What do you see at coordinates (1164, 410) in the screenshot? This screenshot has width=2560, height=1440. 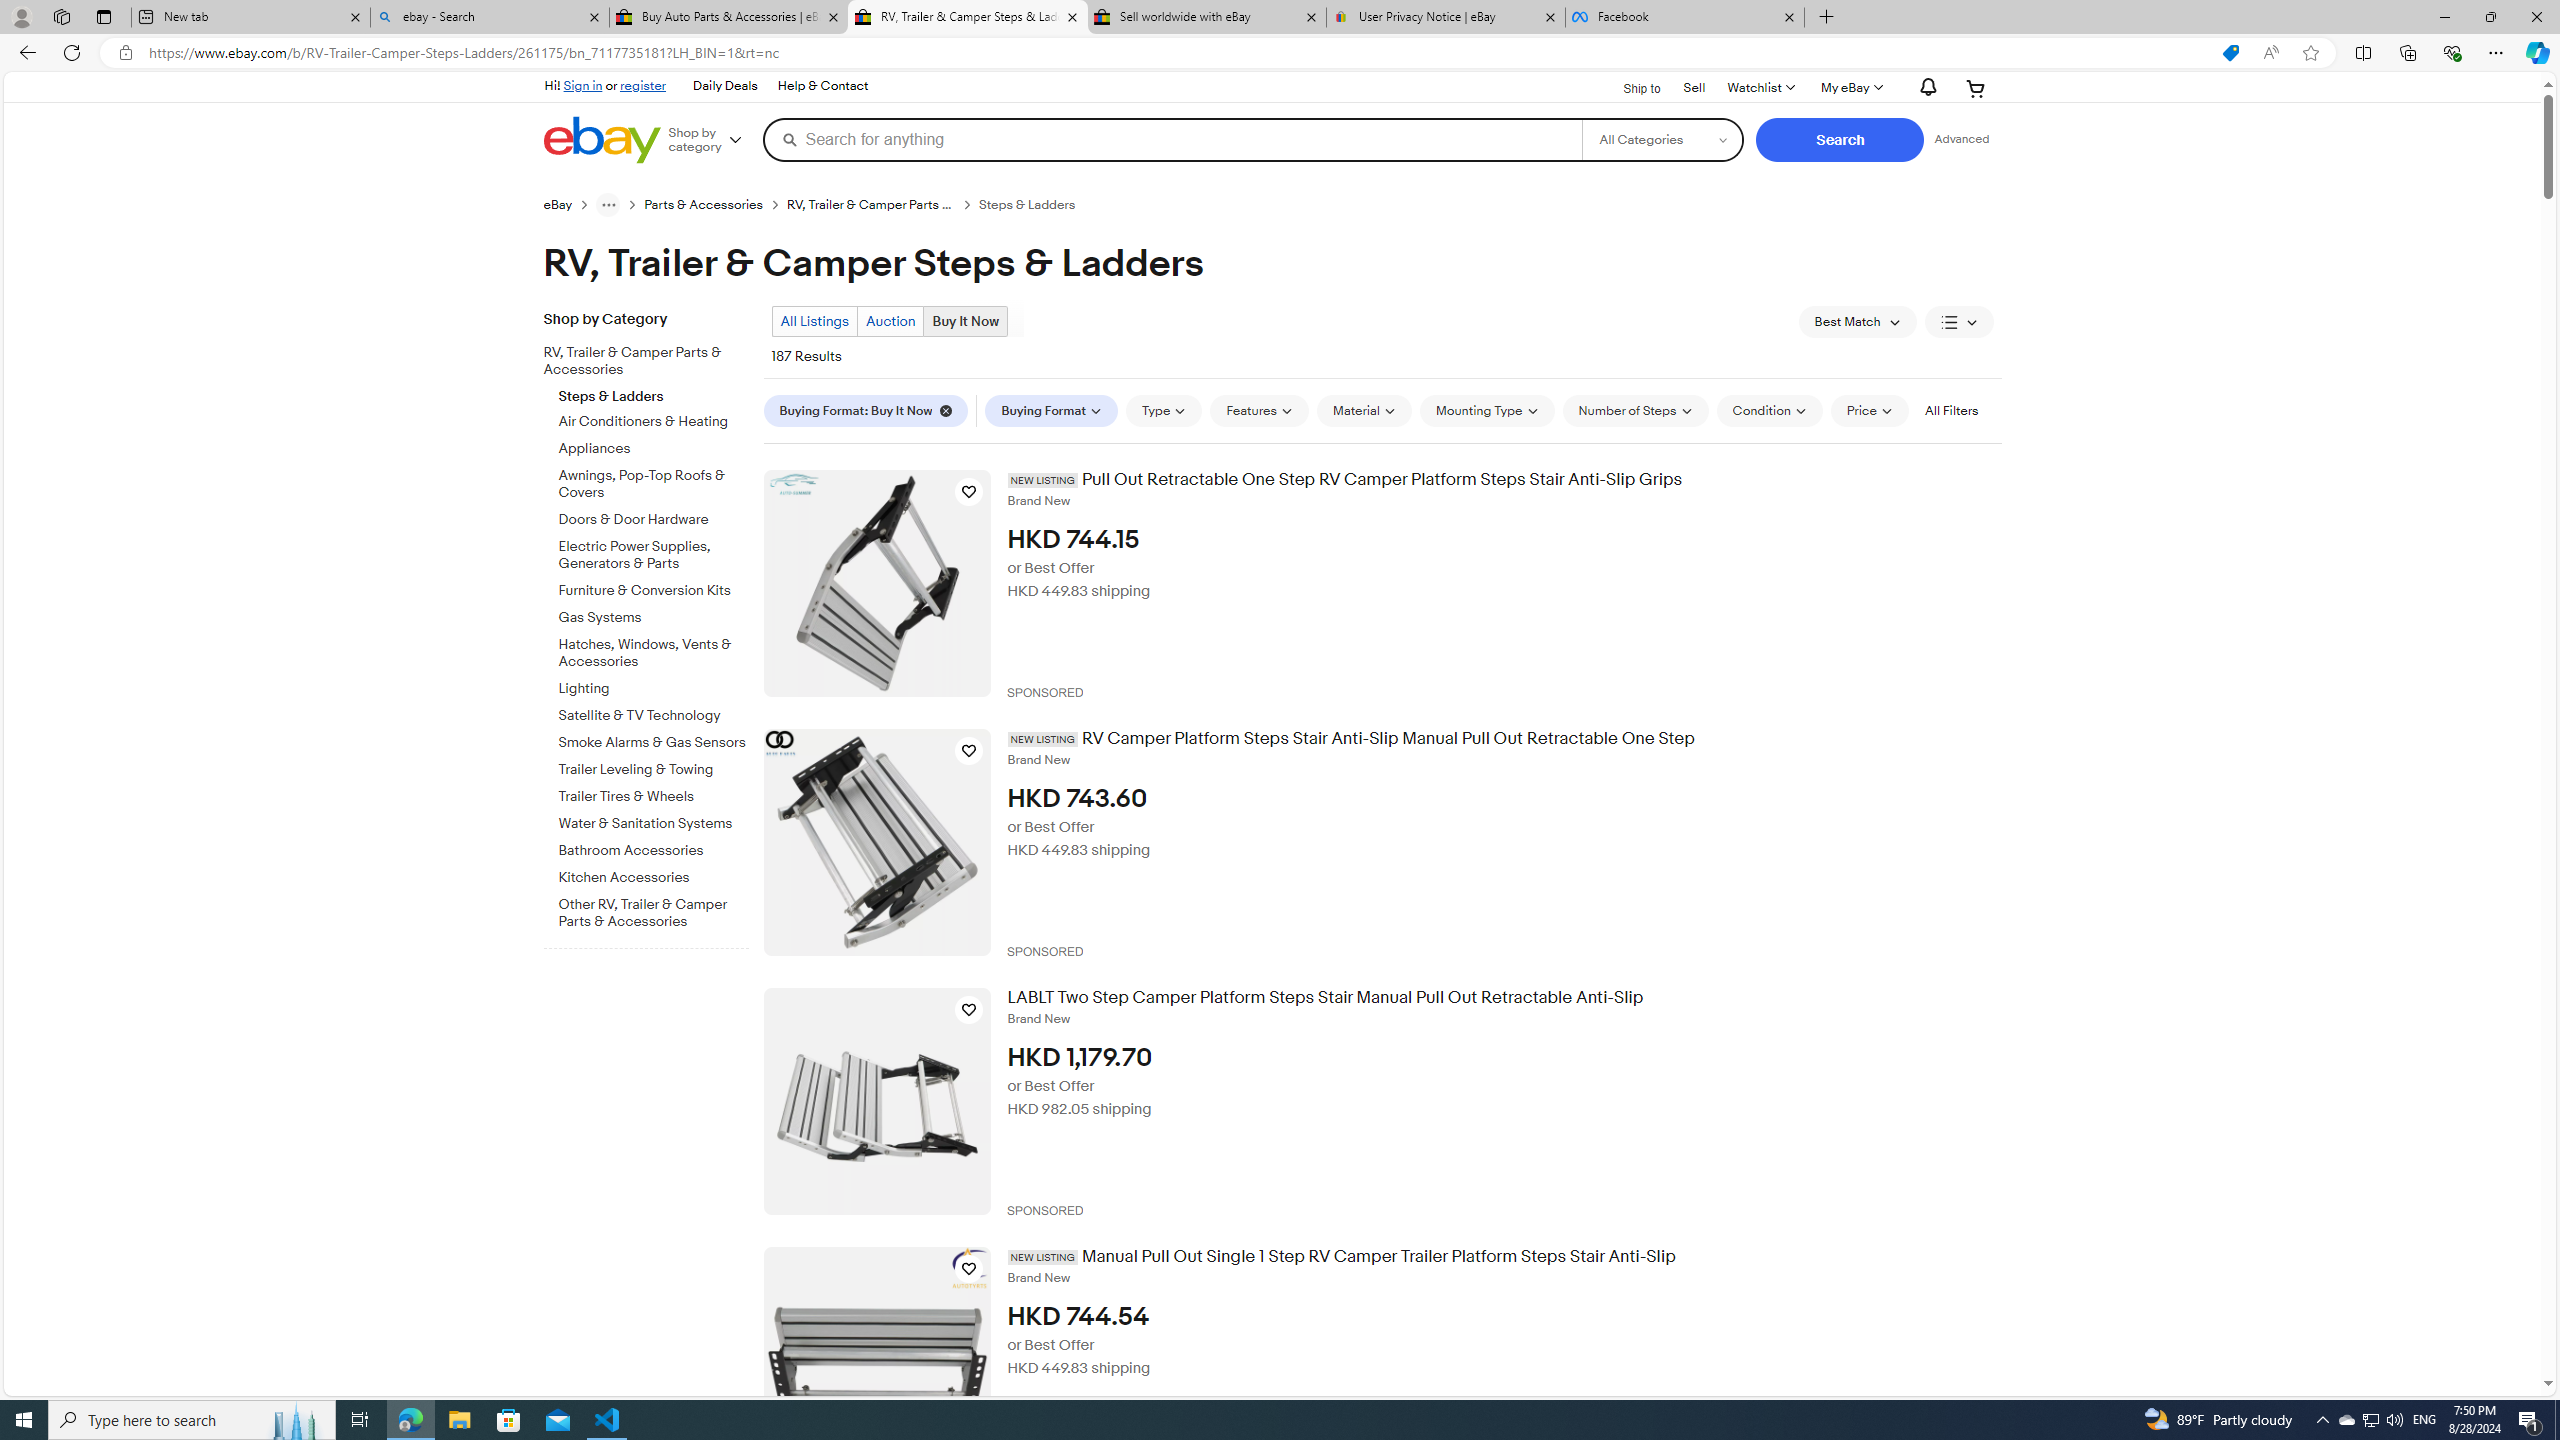 I see `Type` at bounding box center [1164, 410].